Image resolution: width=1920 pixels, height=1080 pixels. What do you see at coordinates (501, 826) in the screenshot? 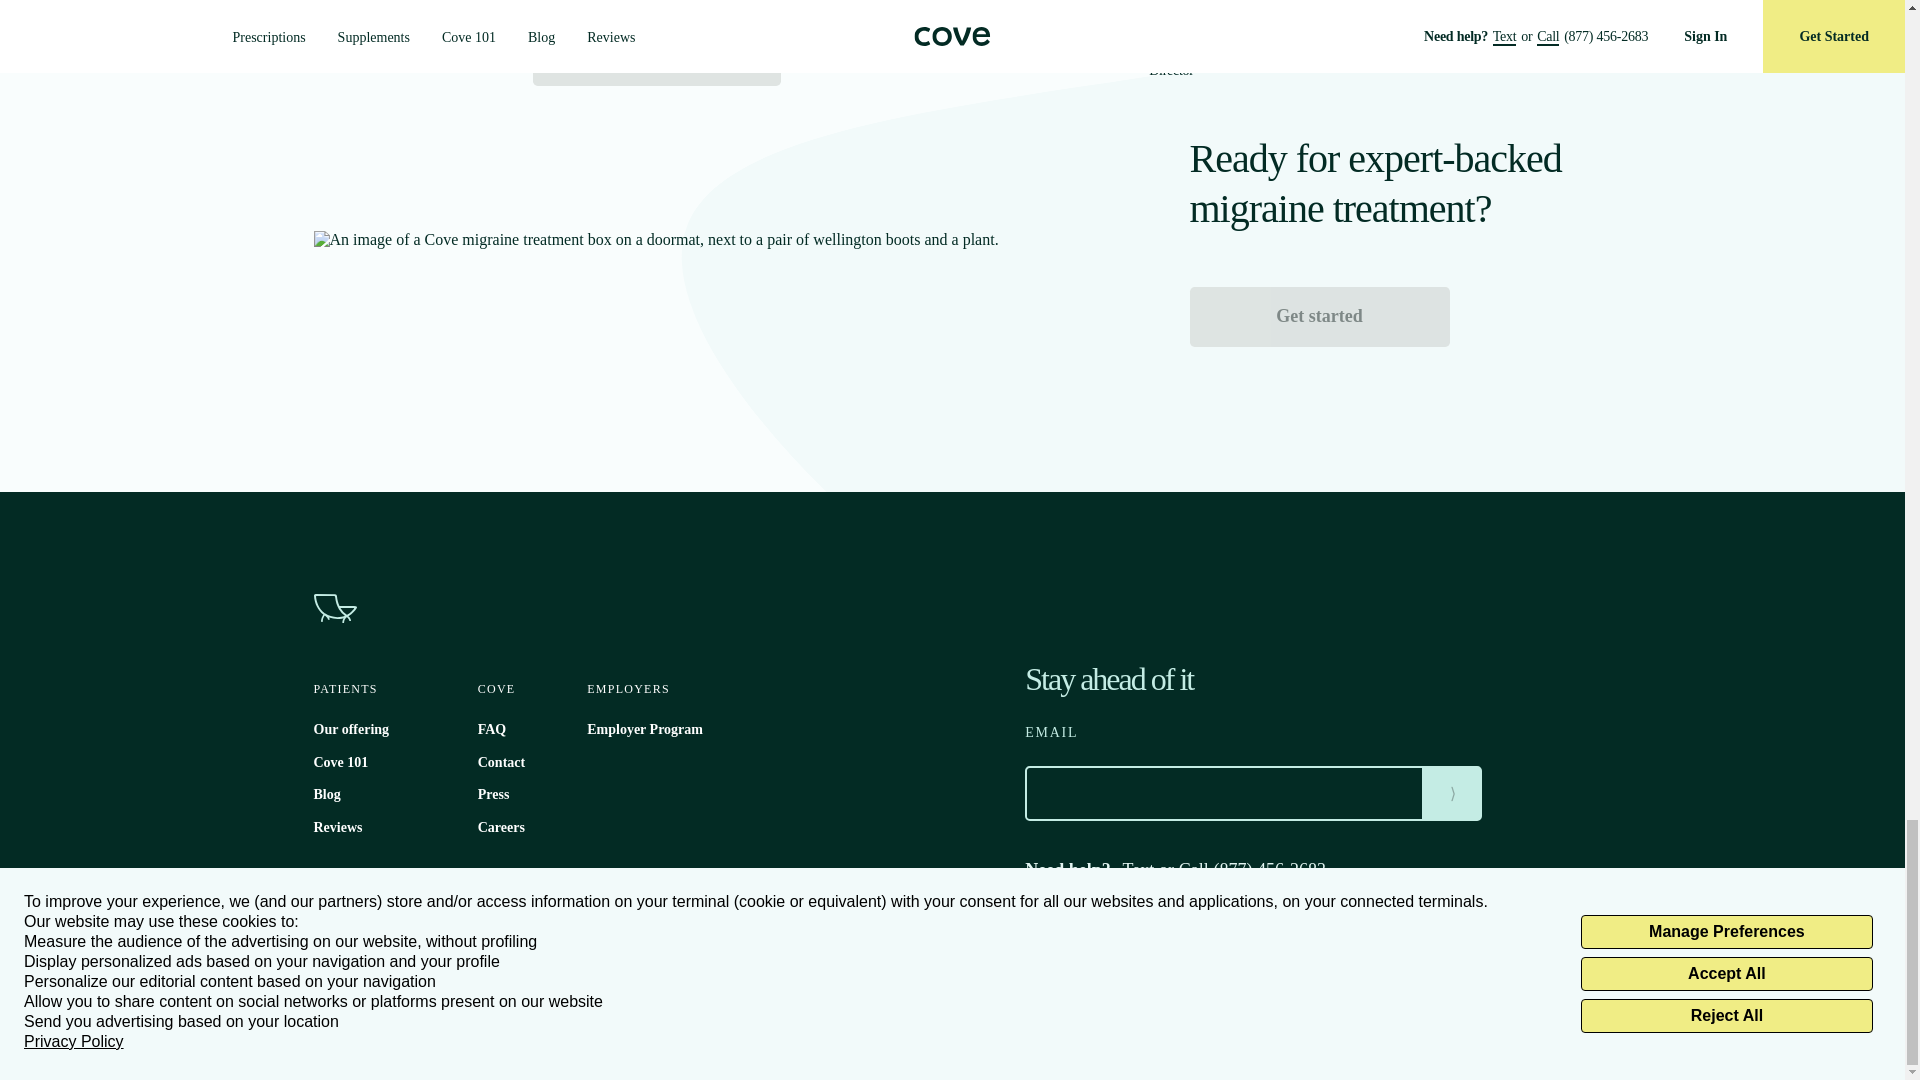
I see `Careers` at bounding box center [501, 826].